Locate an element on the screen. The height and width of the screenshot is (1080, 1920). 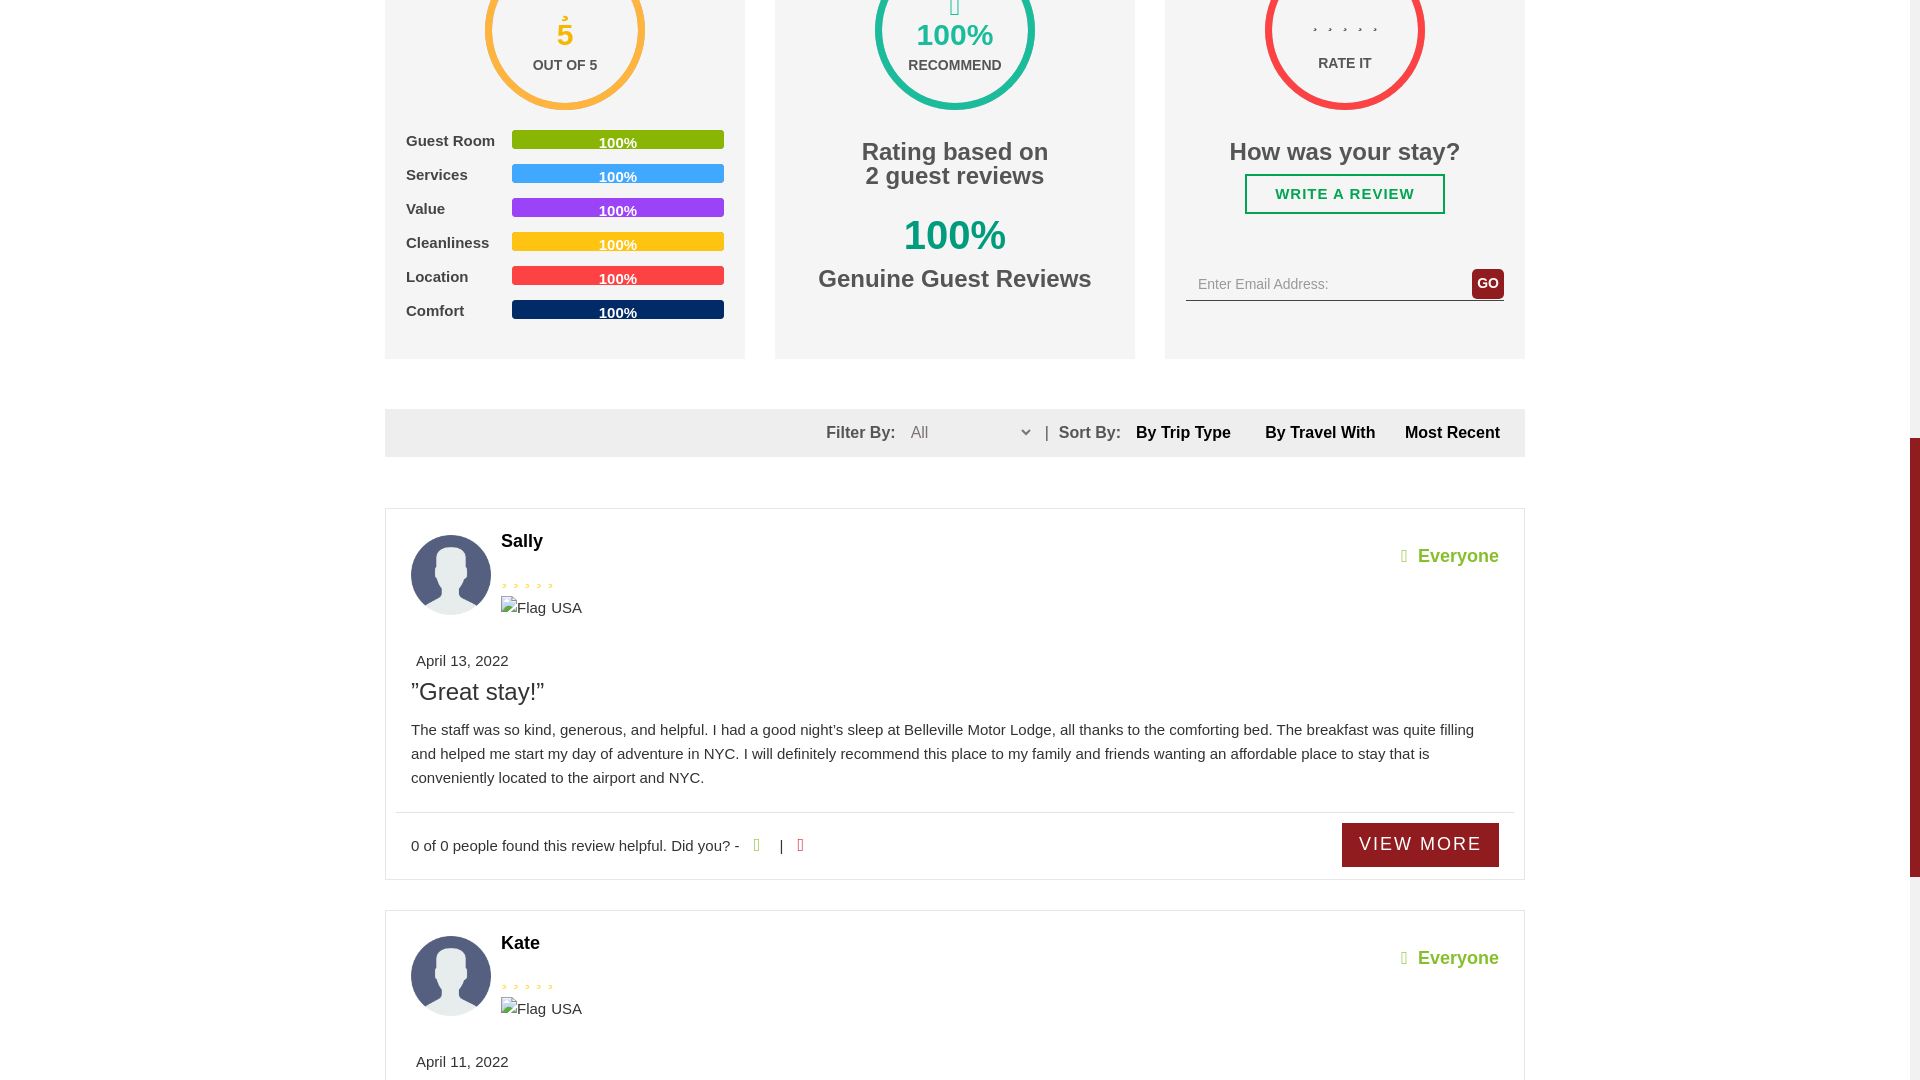
GO is located at coordinates (1488, 284).